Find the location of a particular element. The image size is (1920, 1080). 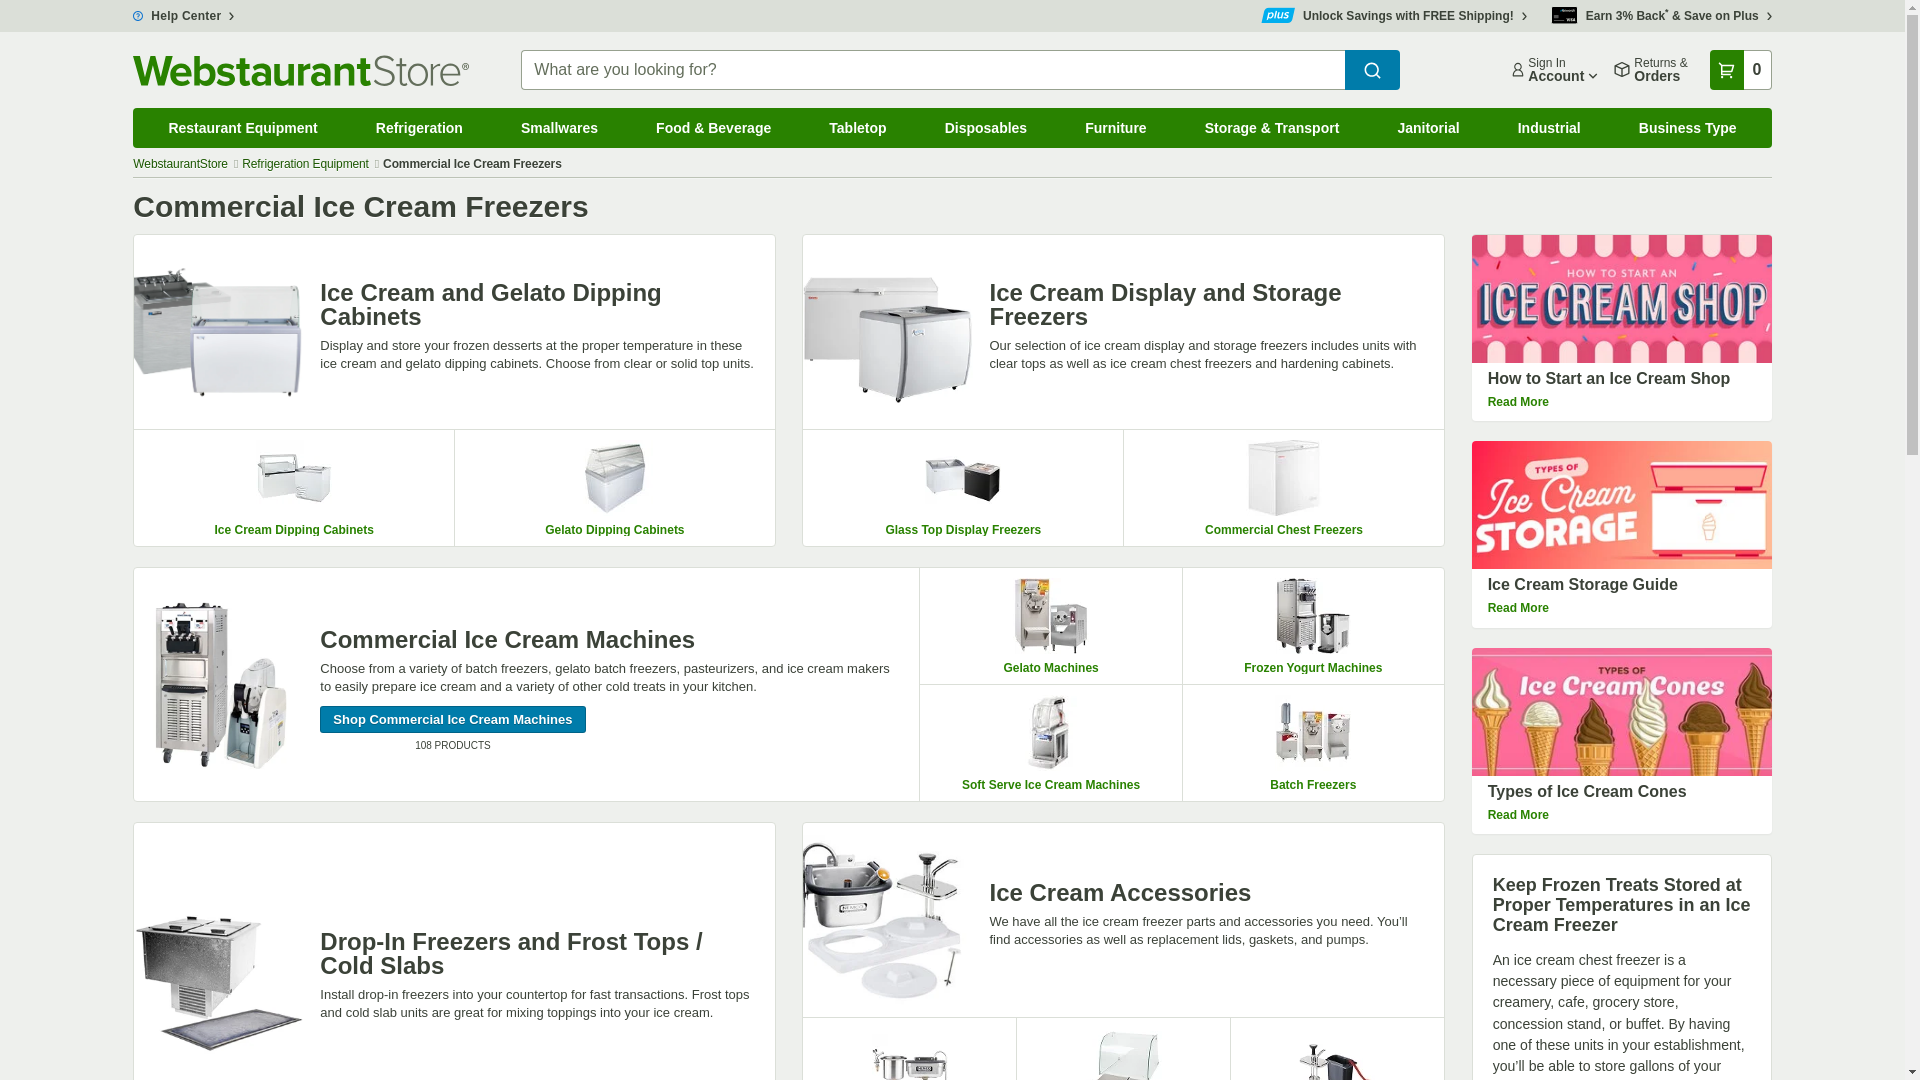

show submenu for Tabletop is located at coordinates (923, 114).